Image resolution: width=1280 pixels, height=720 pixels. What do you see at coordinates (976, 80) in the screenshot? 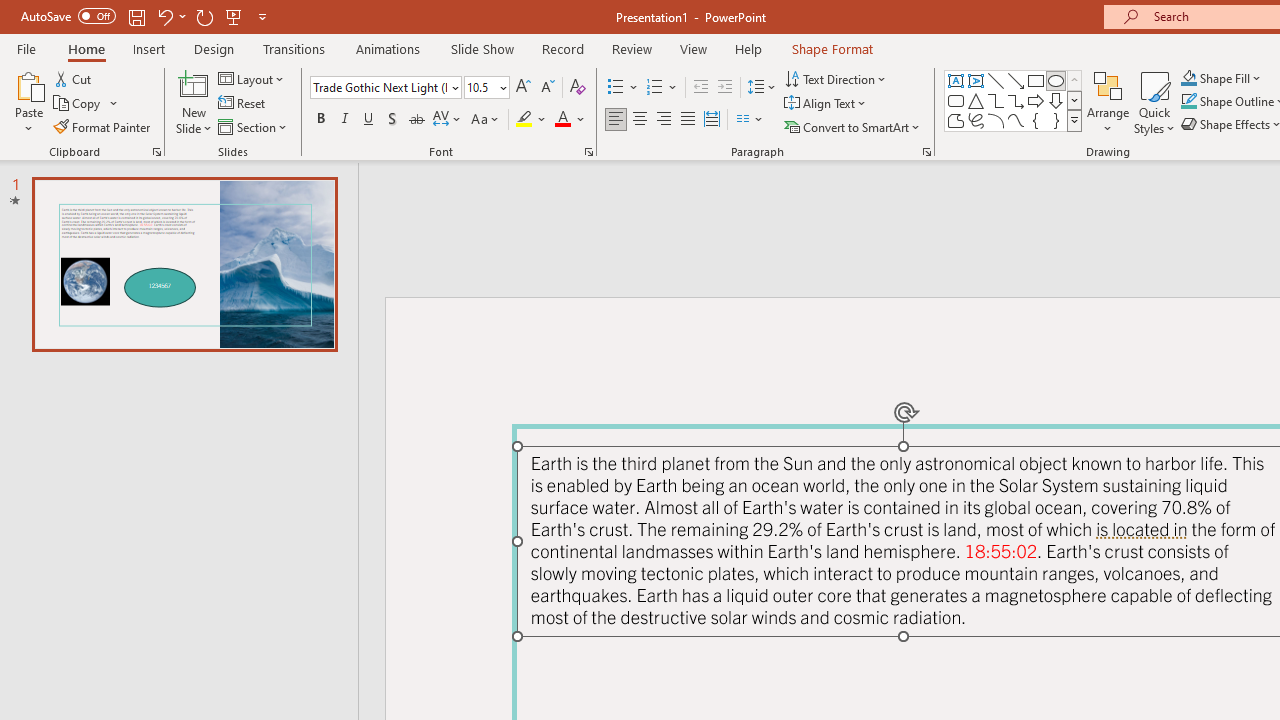
I see `Vertical Text Box` at bounding box center [976, 80].